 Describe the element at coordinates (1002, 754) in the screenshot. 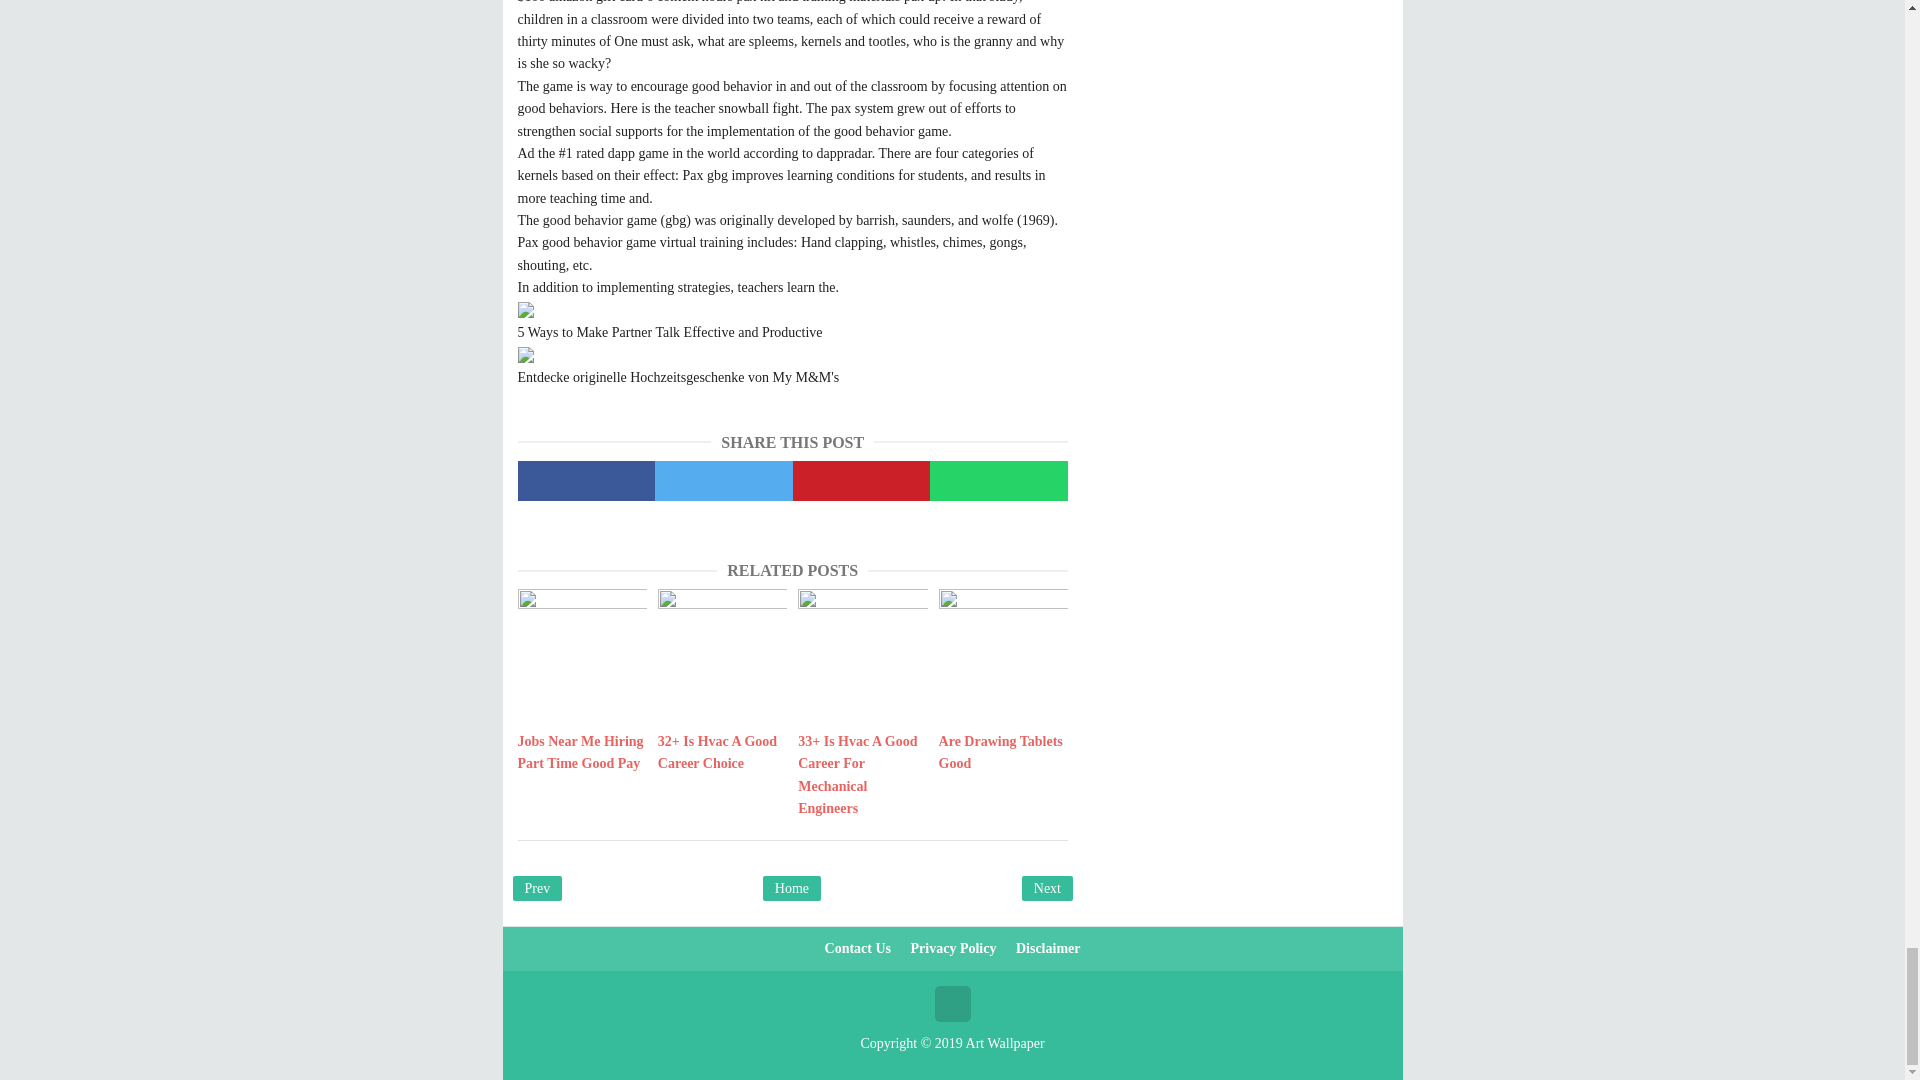

I see `Are Drawing Tablets Good` at that location.